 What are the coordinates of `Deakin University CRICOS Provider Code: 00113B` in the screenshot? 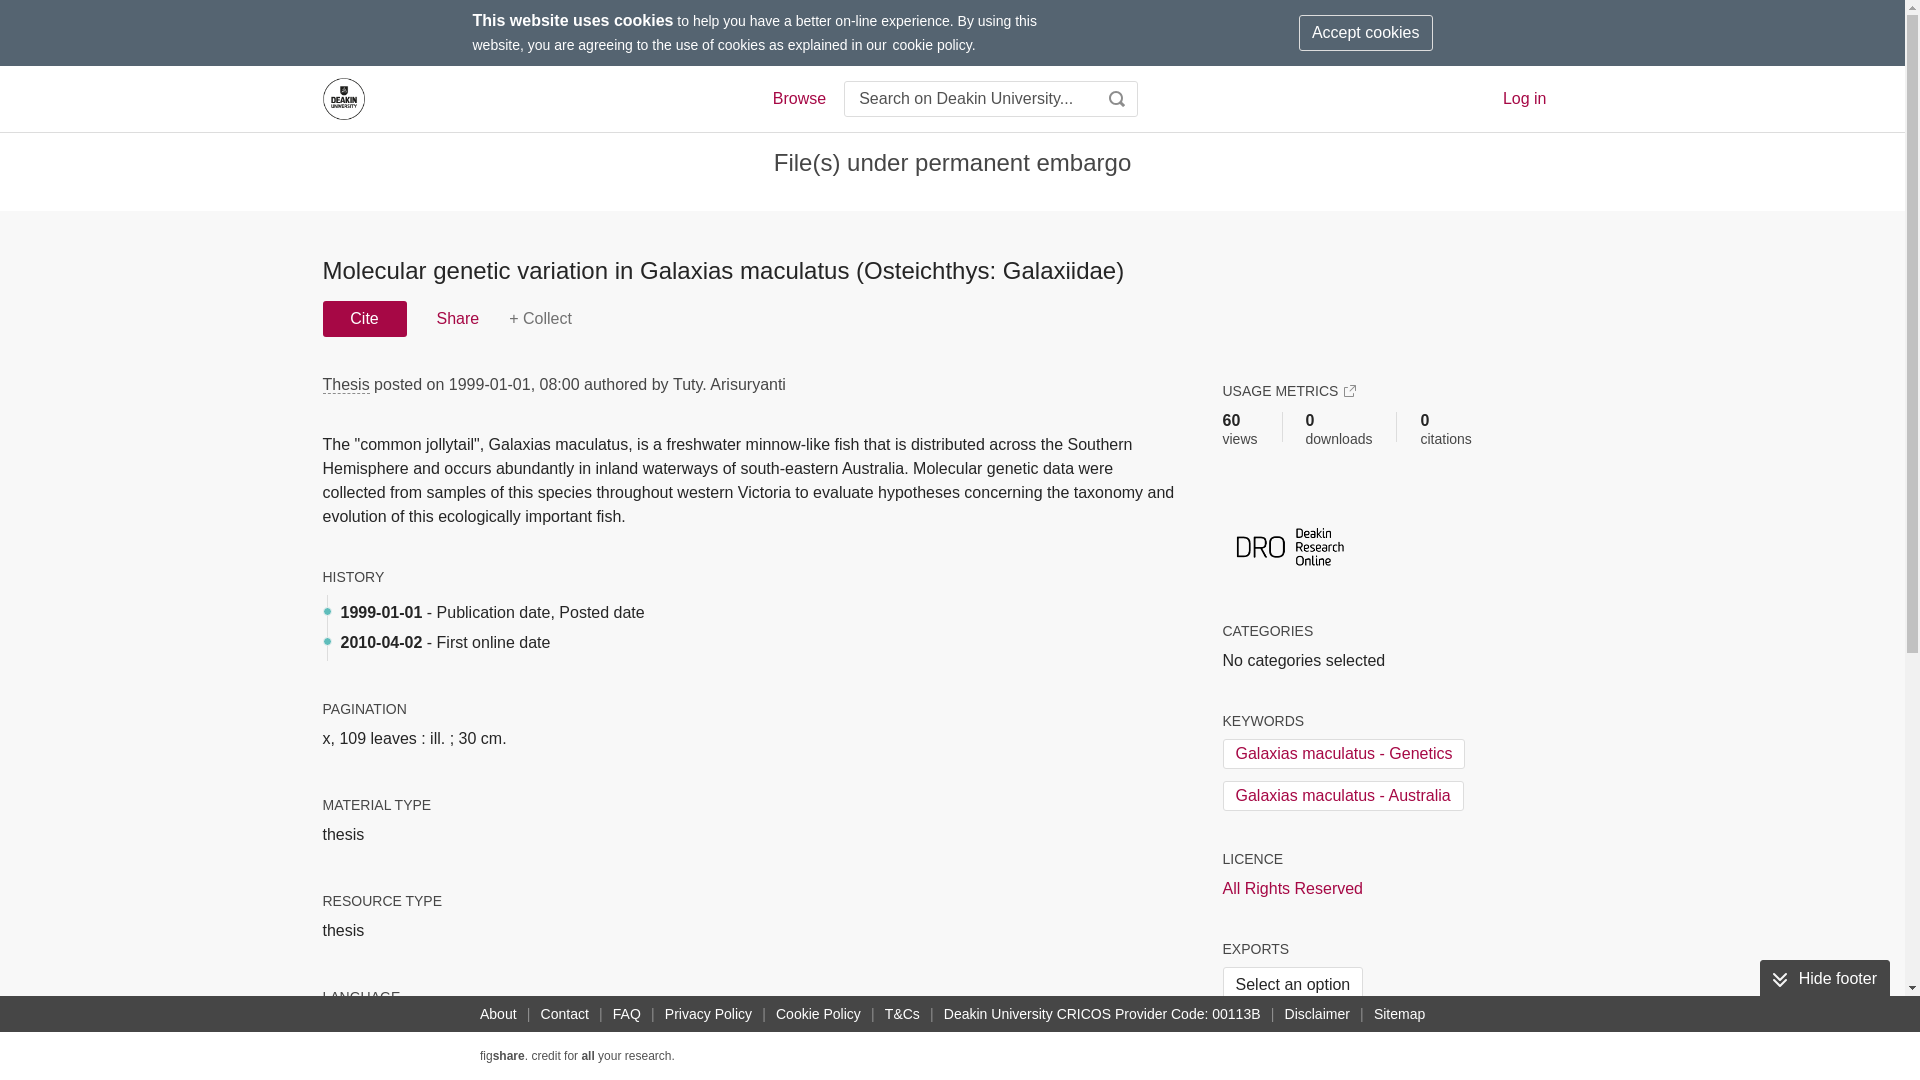 It's located at (1102, 1014).